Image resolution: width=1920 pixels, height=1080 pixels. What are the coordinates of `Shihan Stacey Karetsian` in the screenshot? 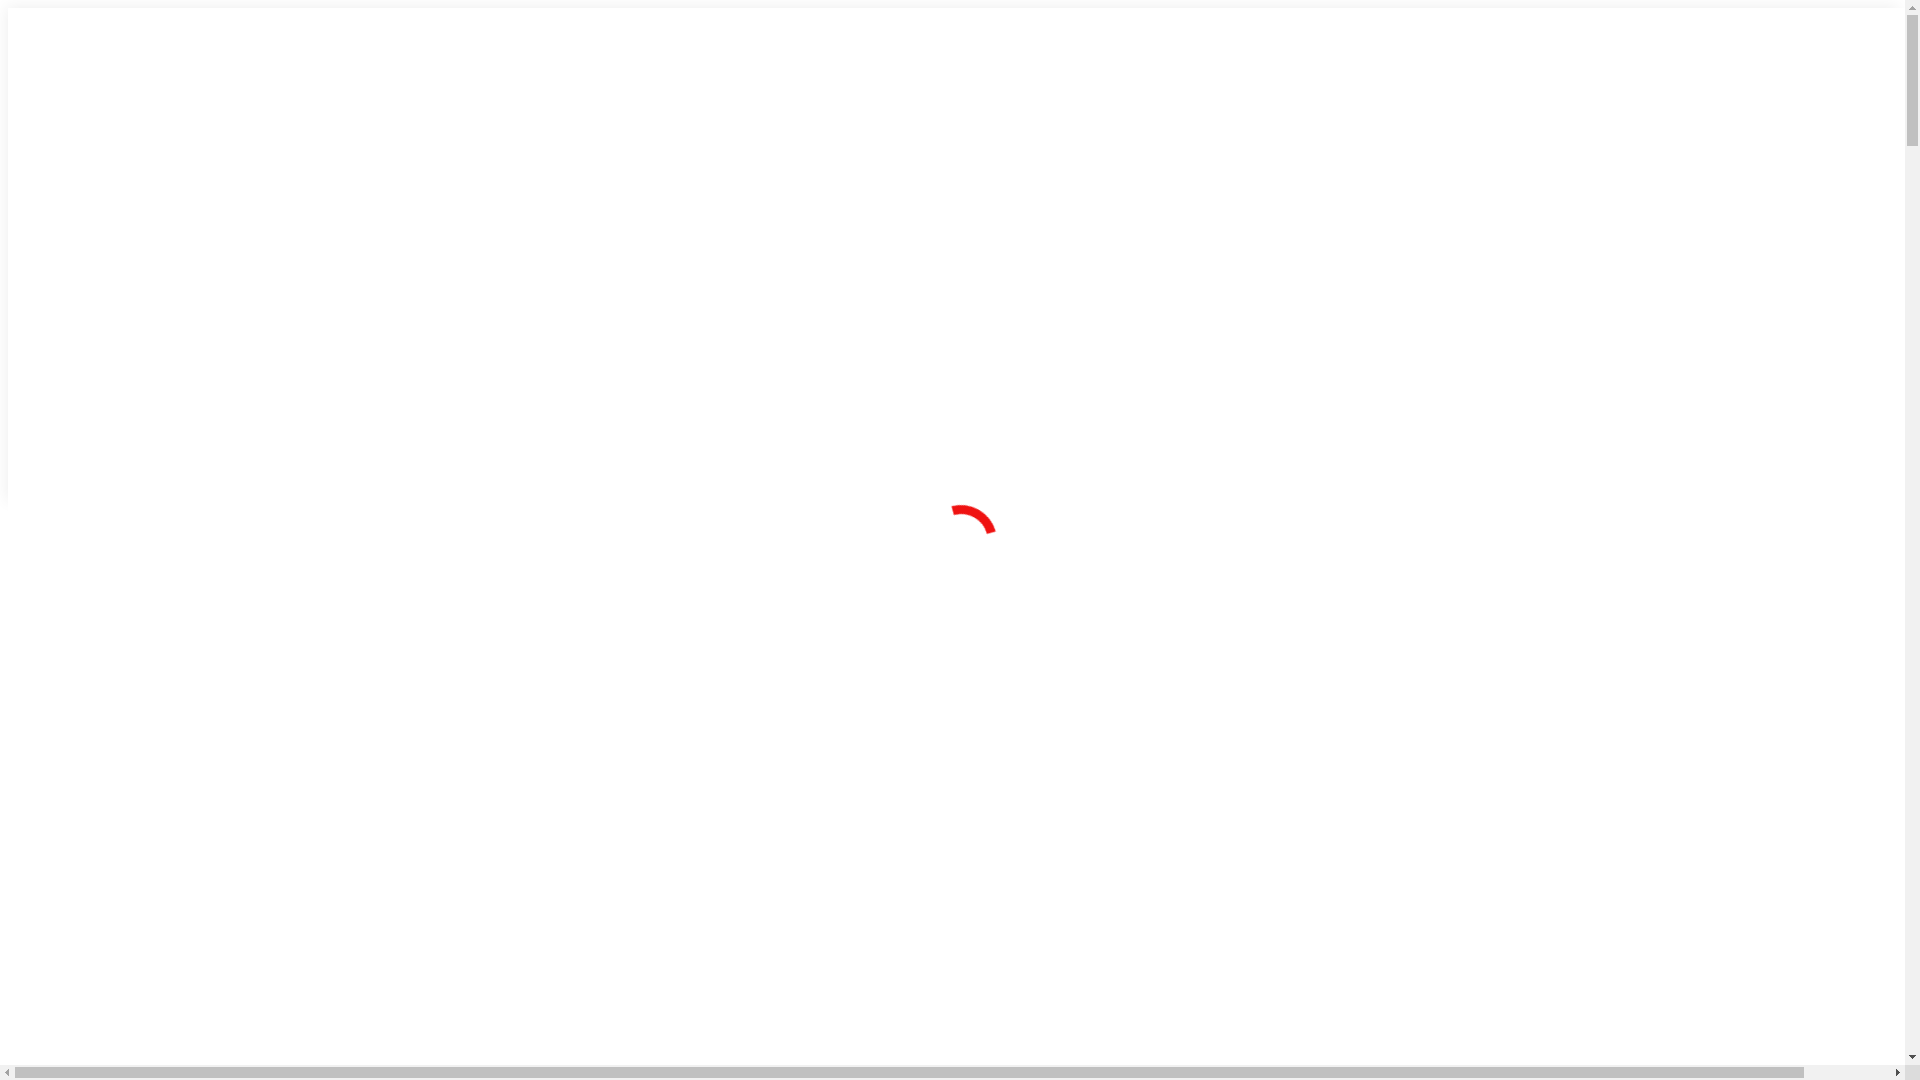 It's located at (542, 160).